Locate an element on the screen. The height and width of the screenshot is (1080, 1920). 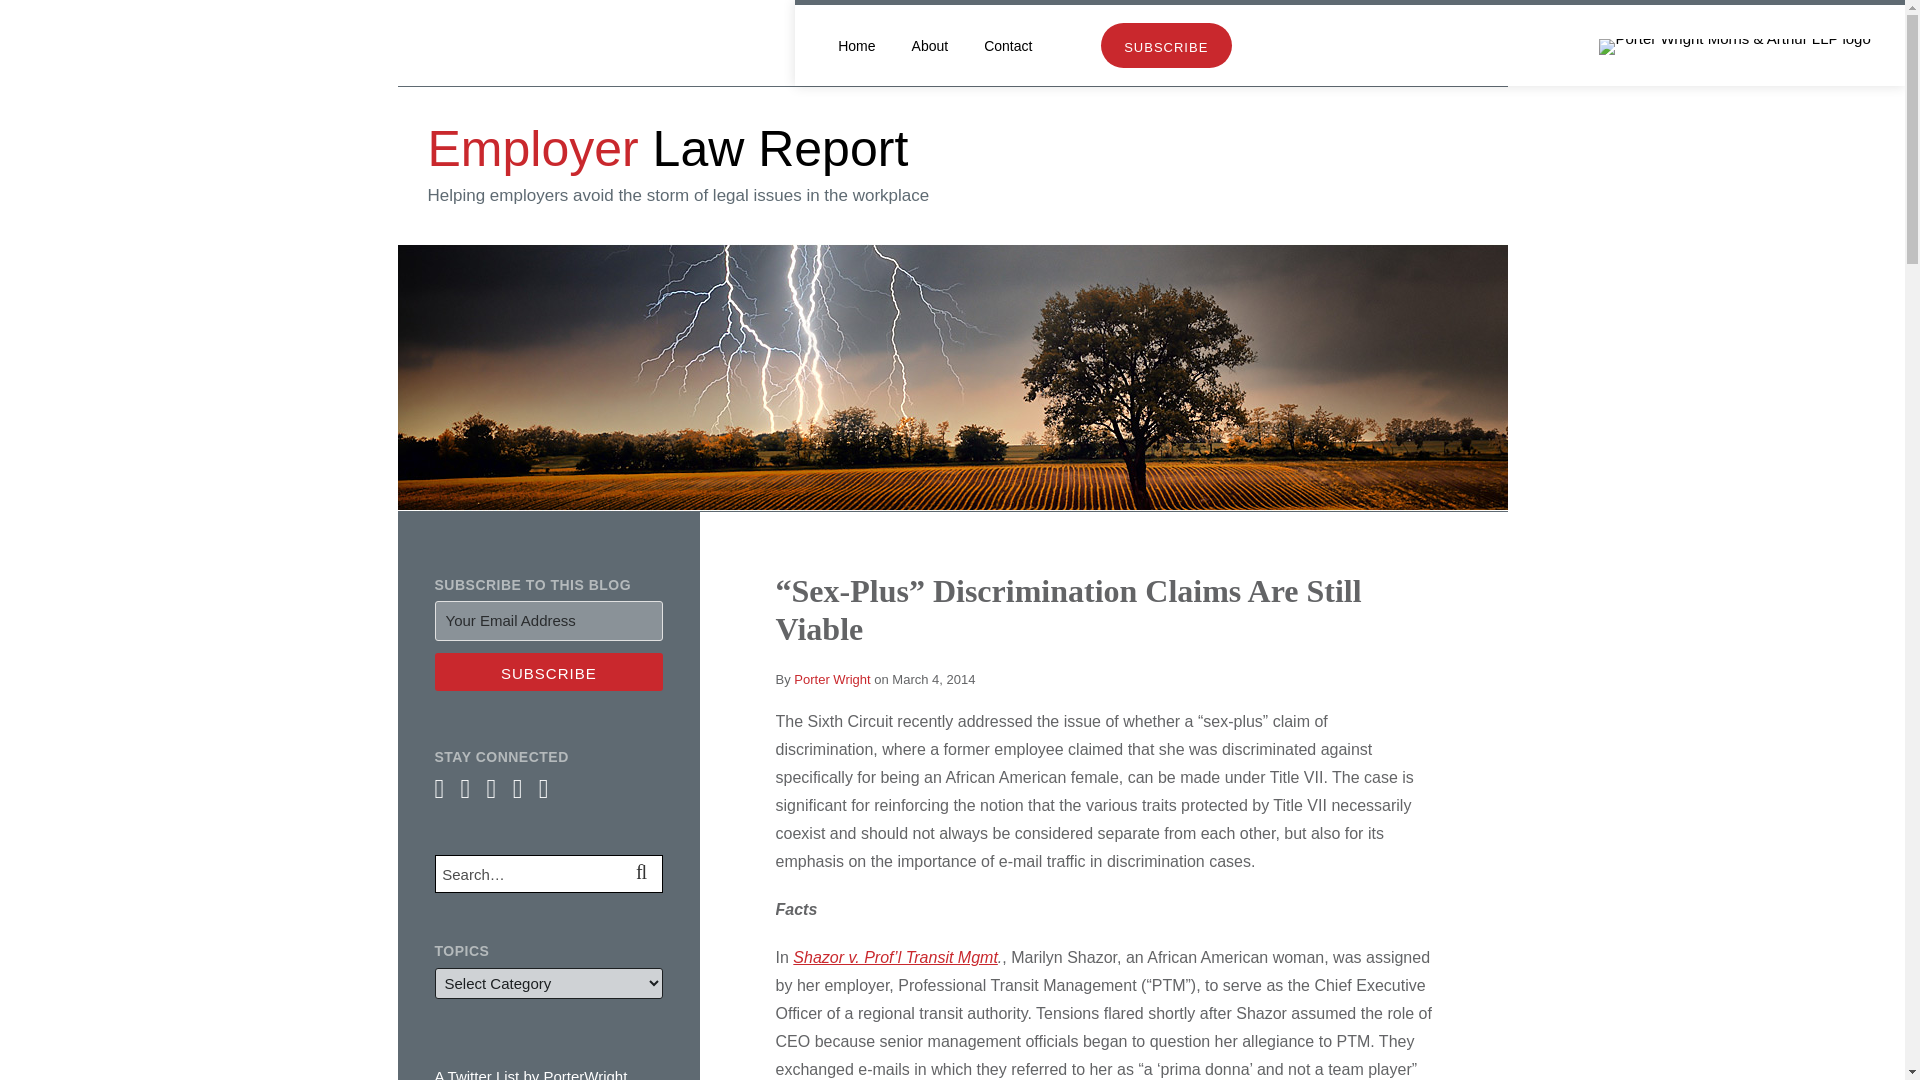
Contact is located at coordinates (1008, 46).